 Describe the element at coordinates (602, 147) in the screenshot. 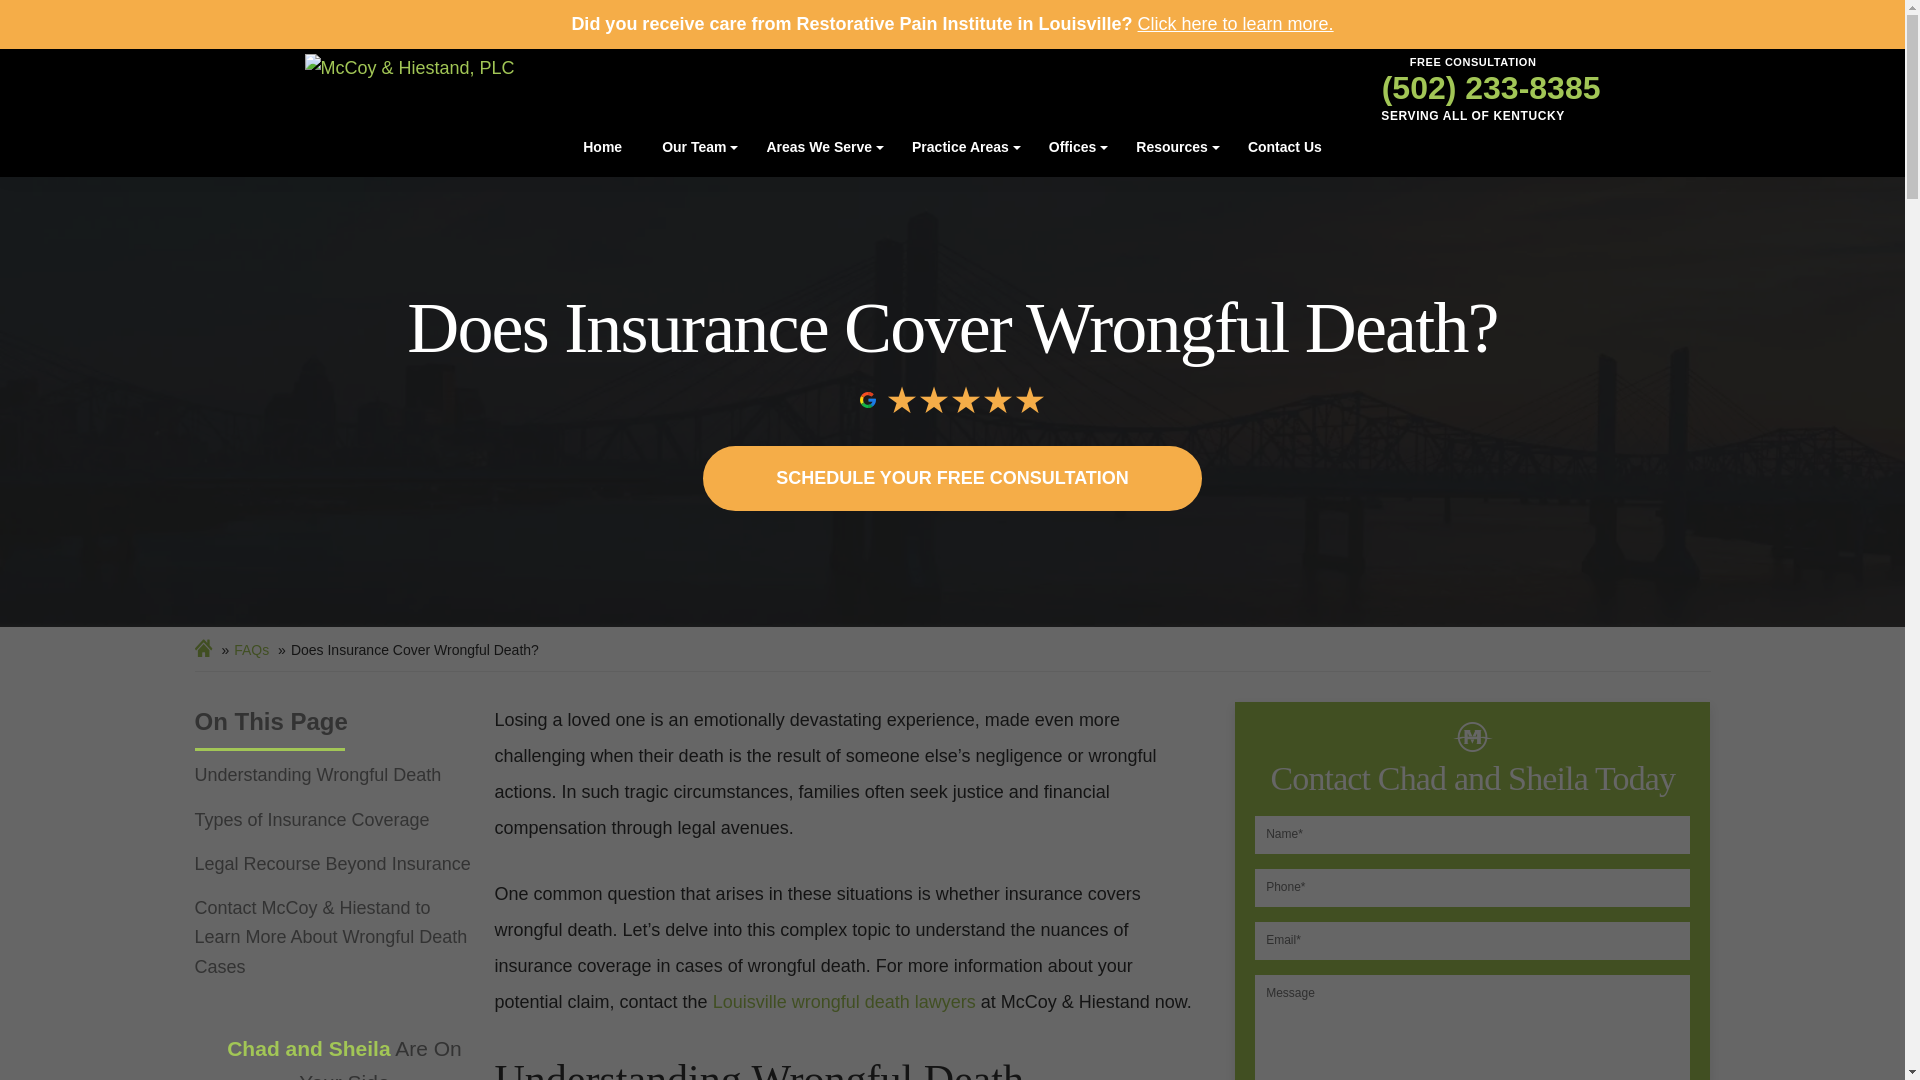

I see `Home` at that location.